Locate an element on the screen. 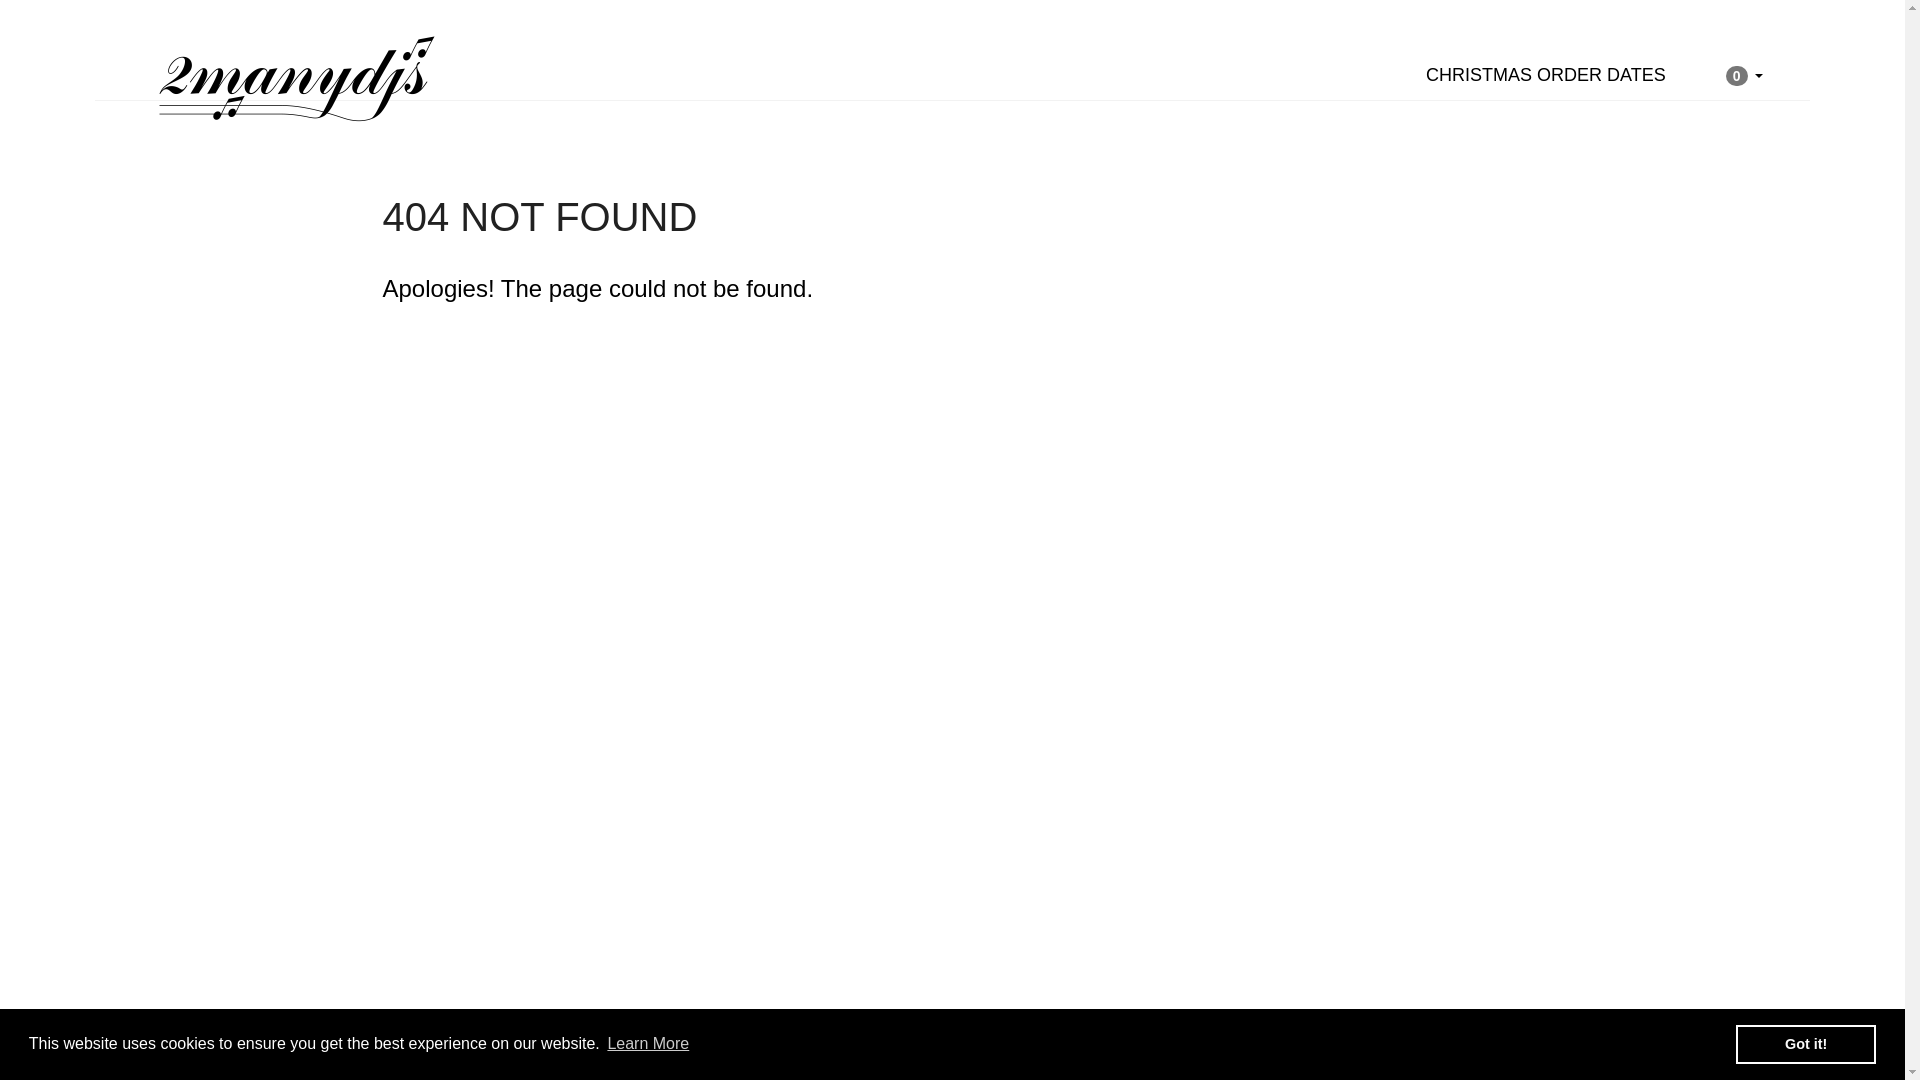 Image resolution: width=1920 pixels, height=1080 pixels. Learn More is located at coordinates (648, 1044).